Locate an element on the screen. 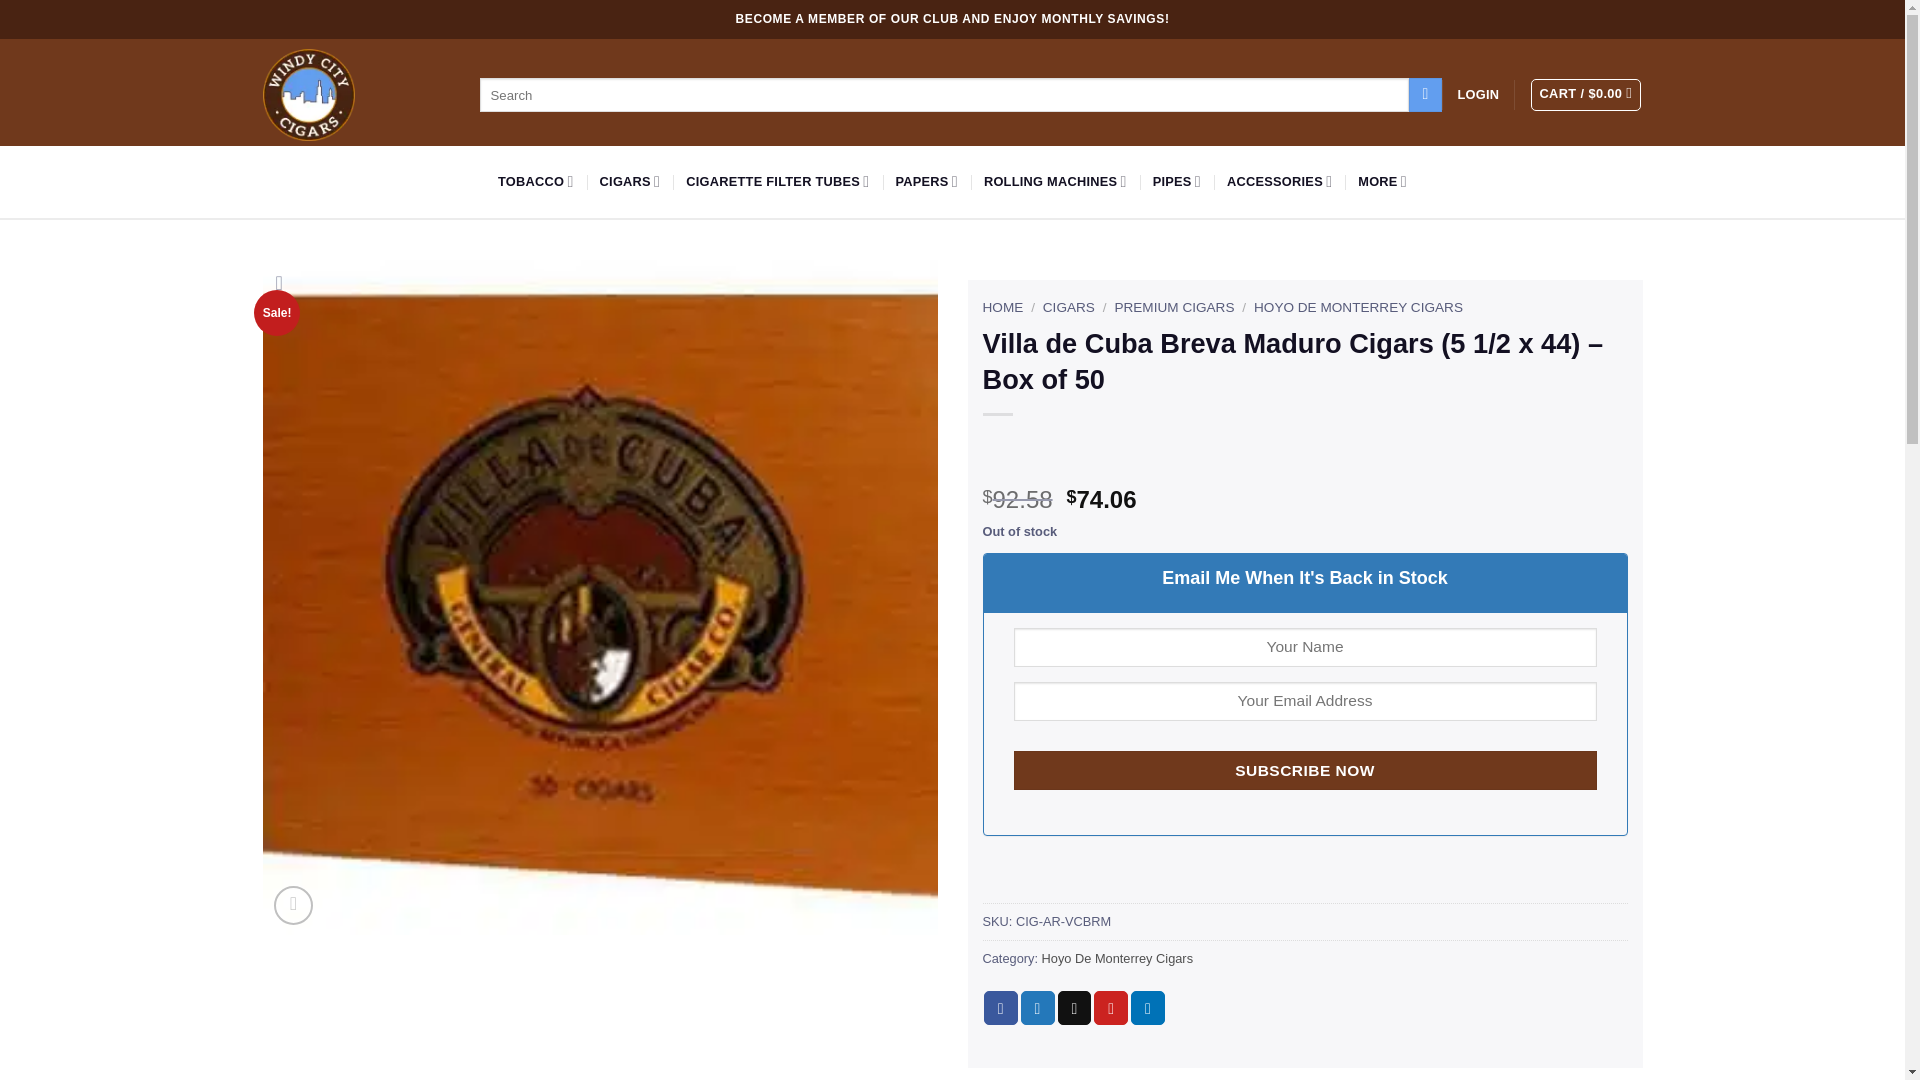 The height and width of the screenshot is (1080, 1920). Subscribe Now is located at coordinates (1305, 770).